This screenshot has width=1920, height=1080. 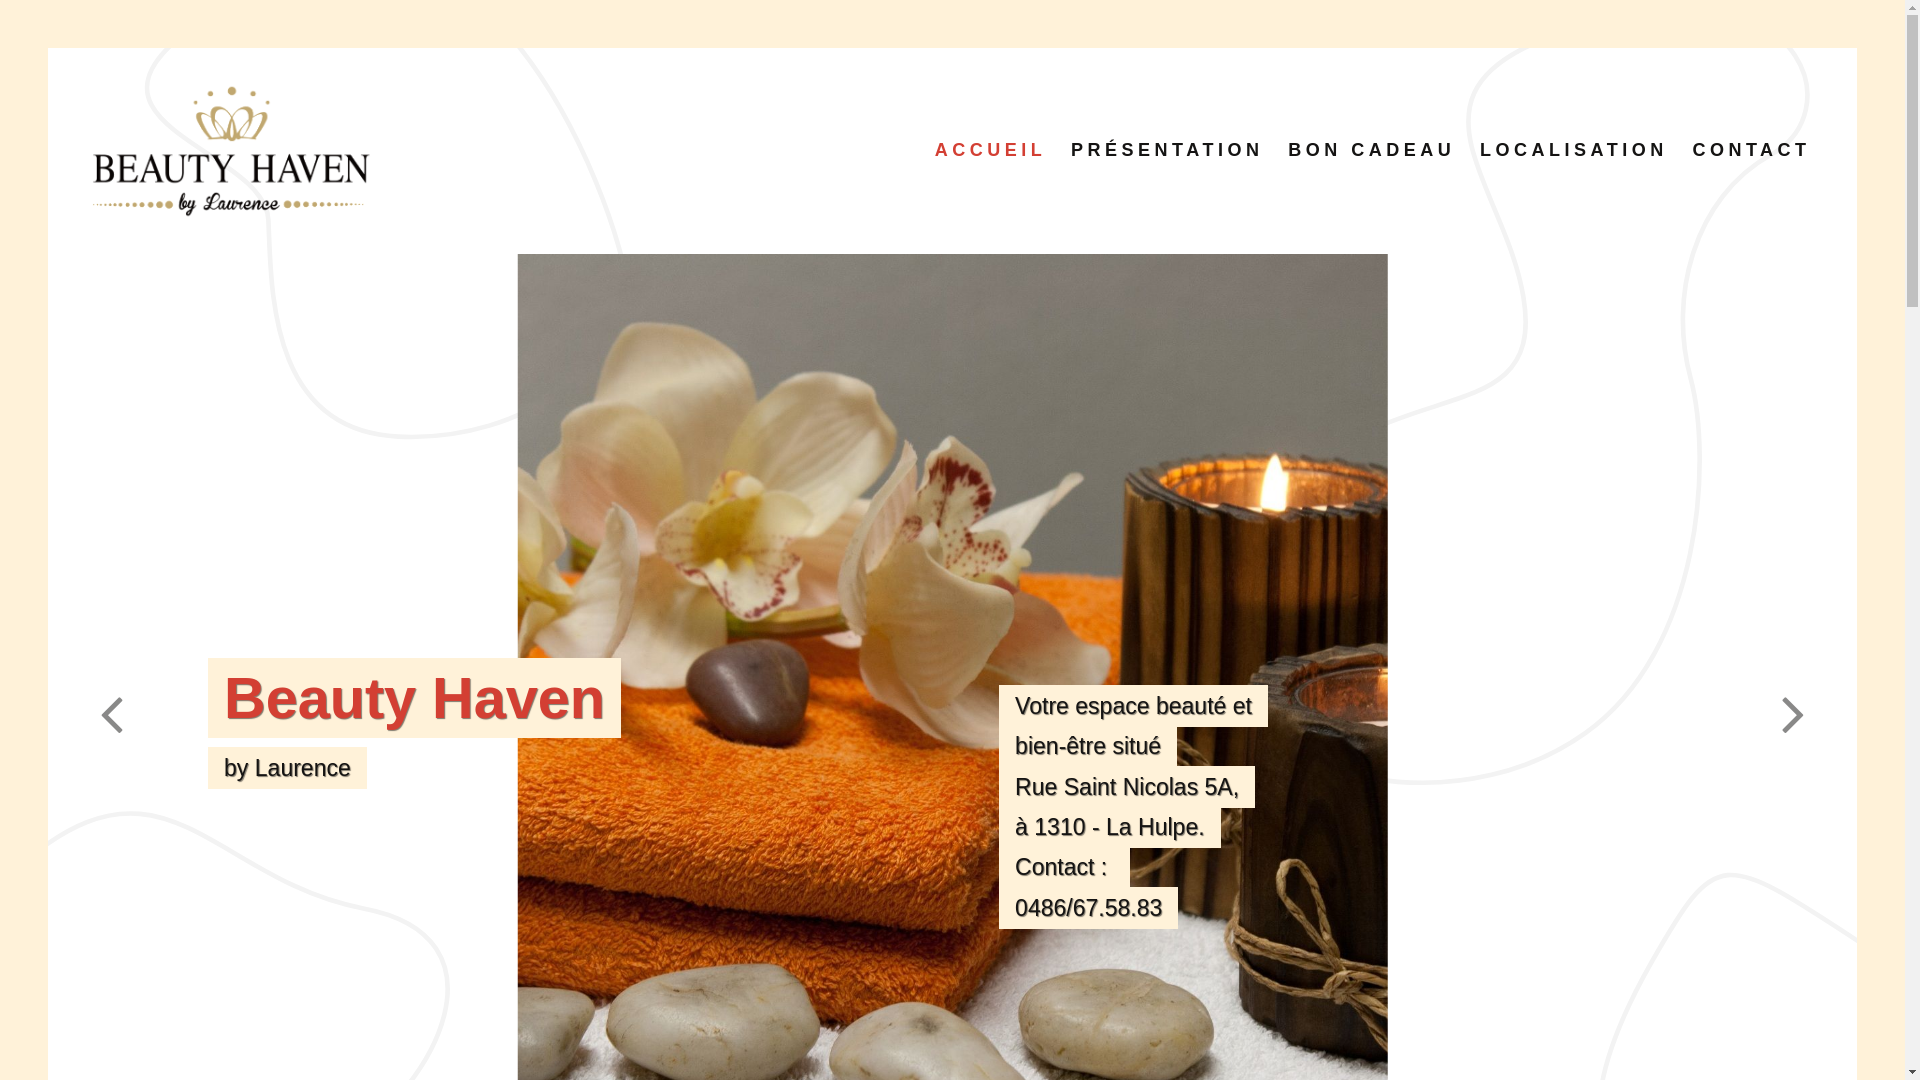 What do you see at coordinates (1490, 698) in the screenshot?
I see `Beauty Haven` at bounding box center [1490, 698].